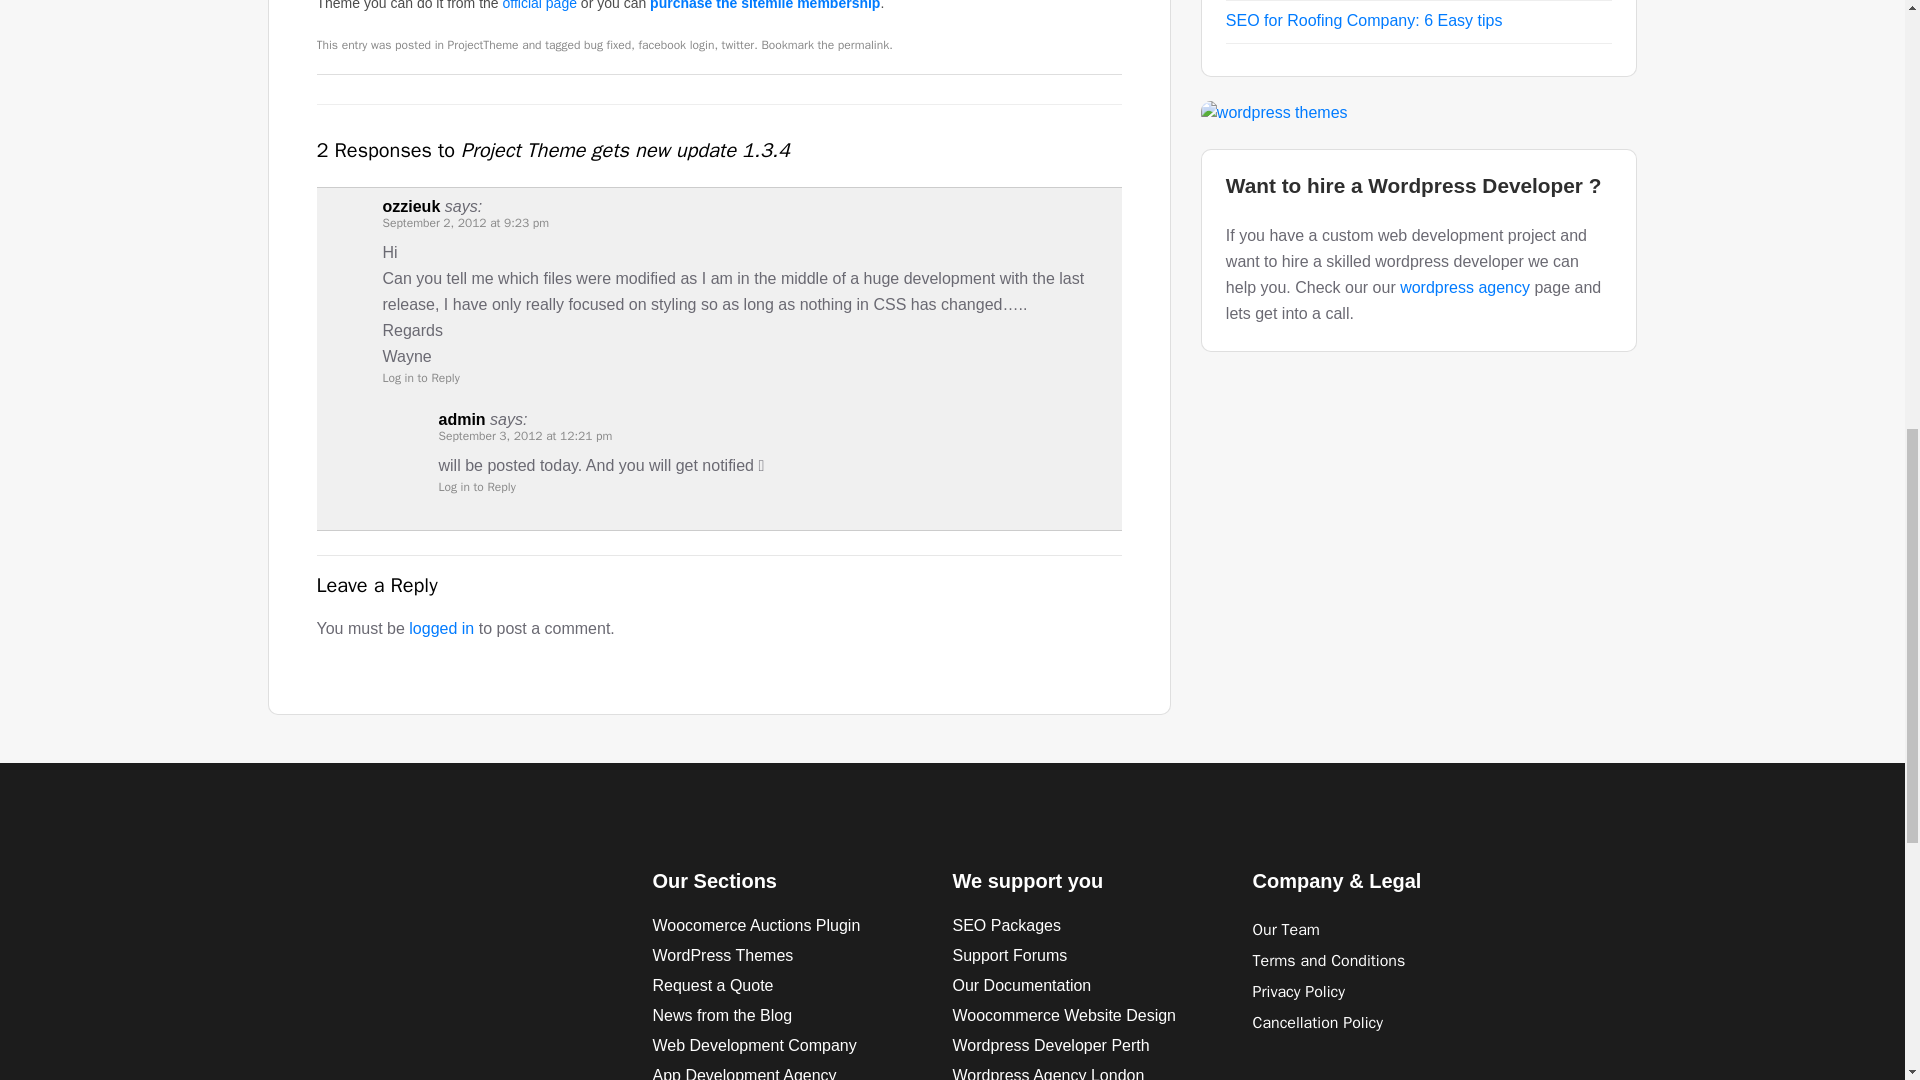  I want to click on bug fixed, so click(607, 44).